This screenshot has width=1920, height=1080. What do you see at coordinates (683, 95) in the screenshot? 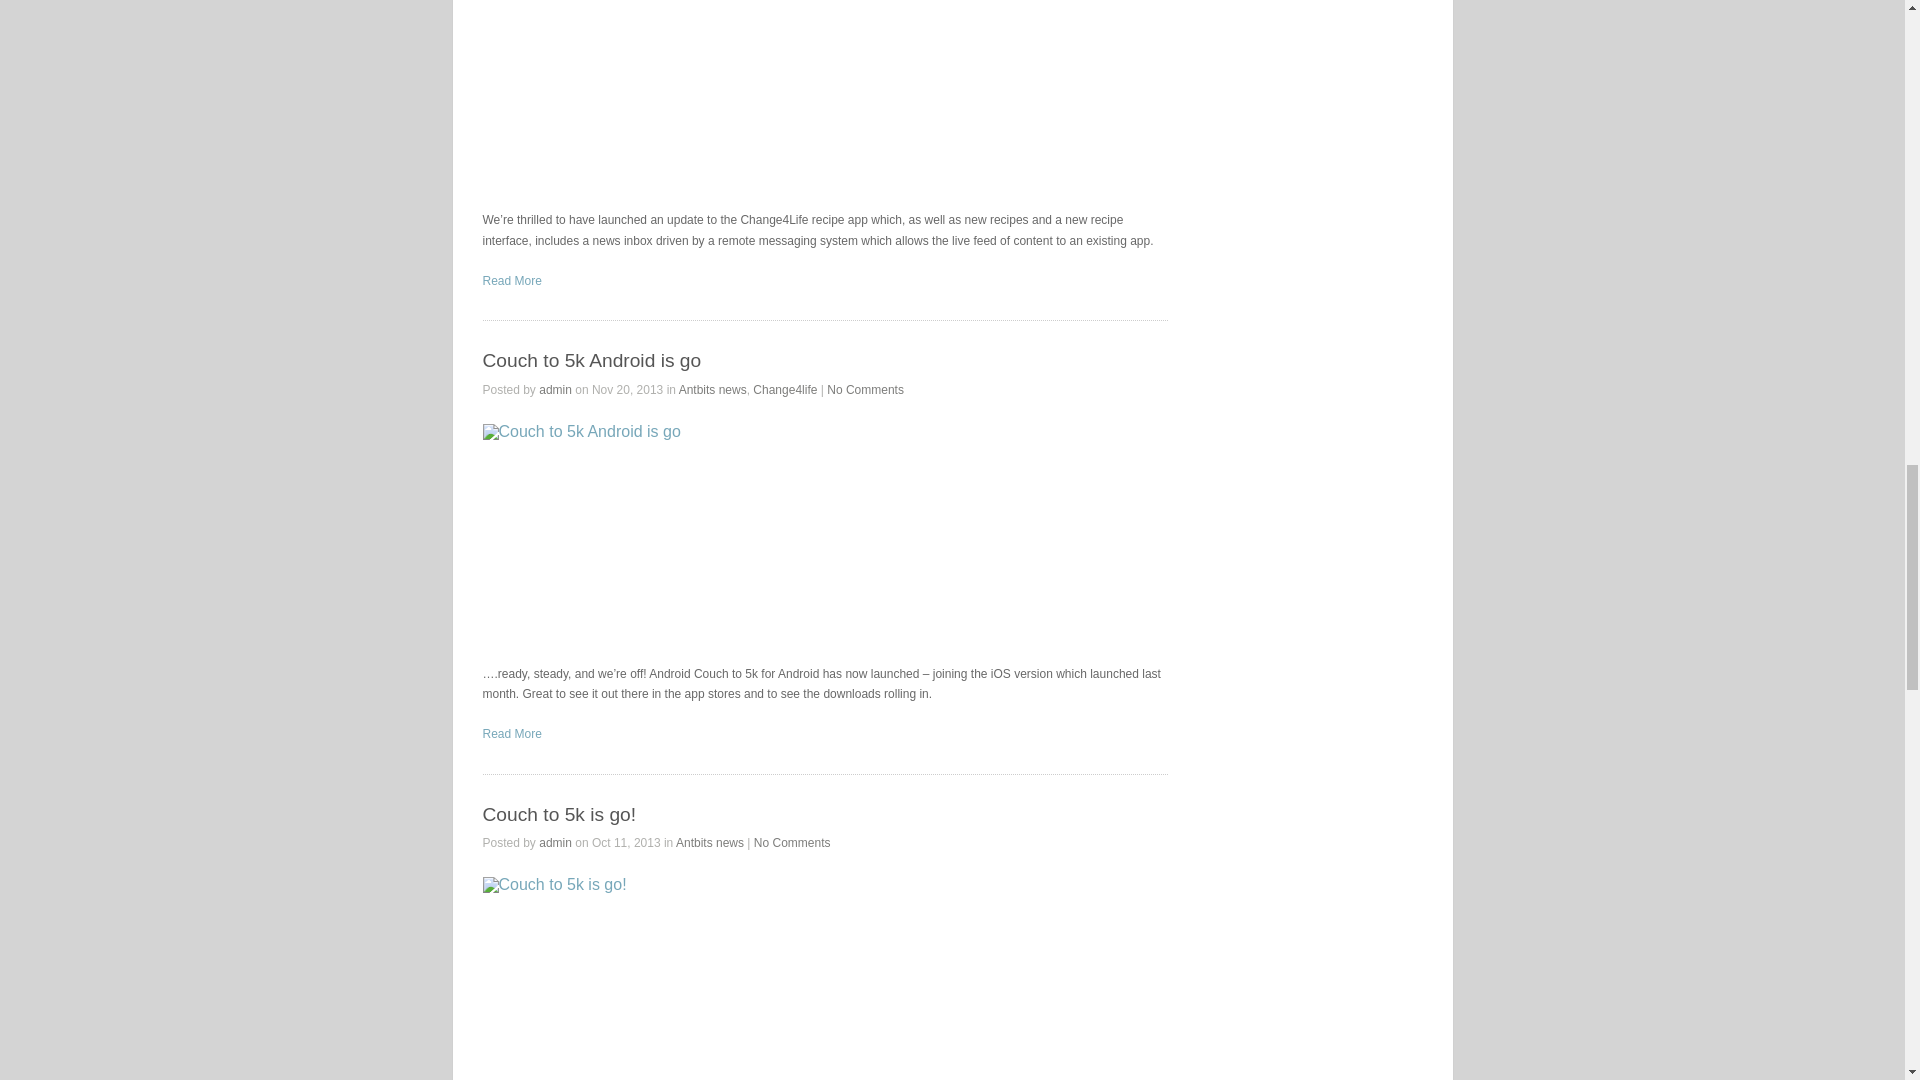
I see `Change4Life recipe app update` at bounding box center [683, 95].